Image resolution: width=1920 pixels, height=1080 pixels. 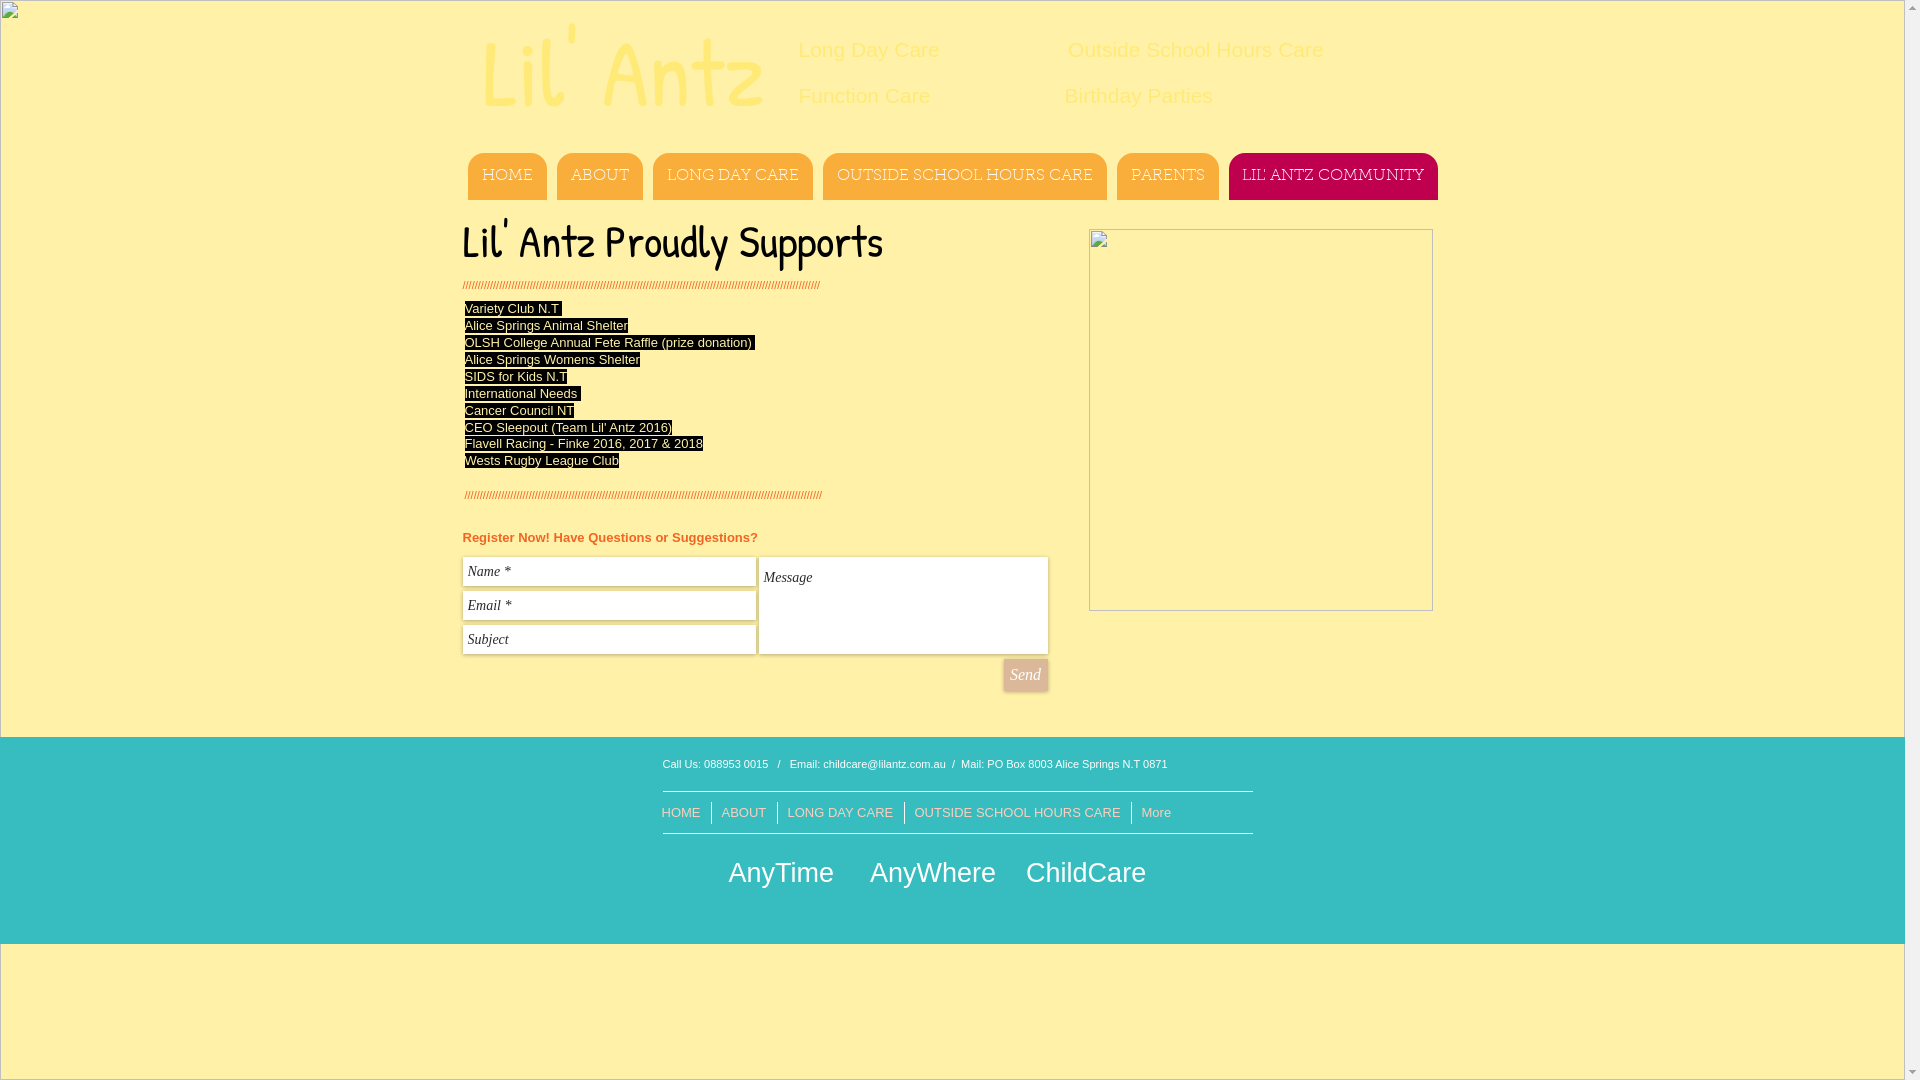 What do you see at coordinates (1332, 176) in the screenshot?
I see `LIL' ANTZ COMMUNITY` at bounding box center [1332, 176].